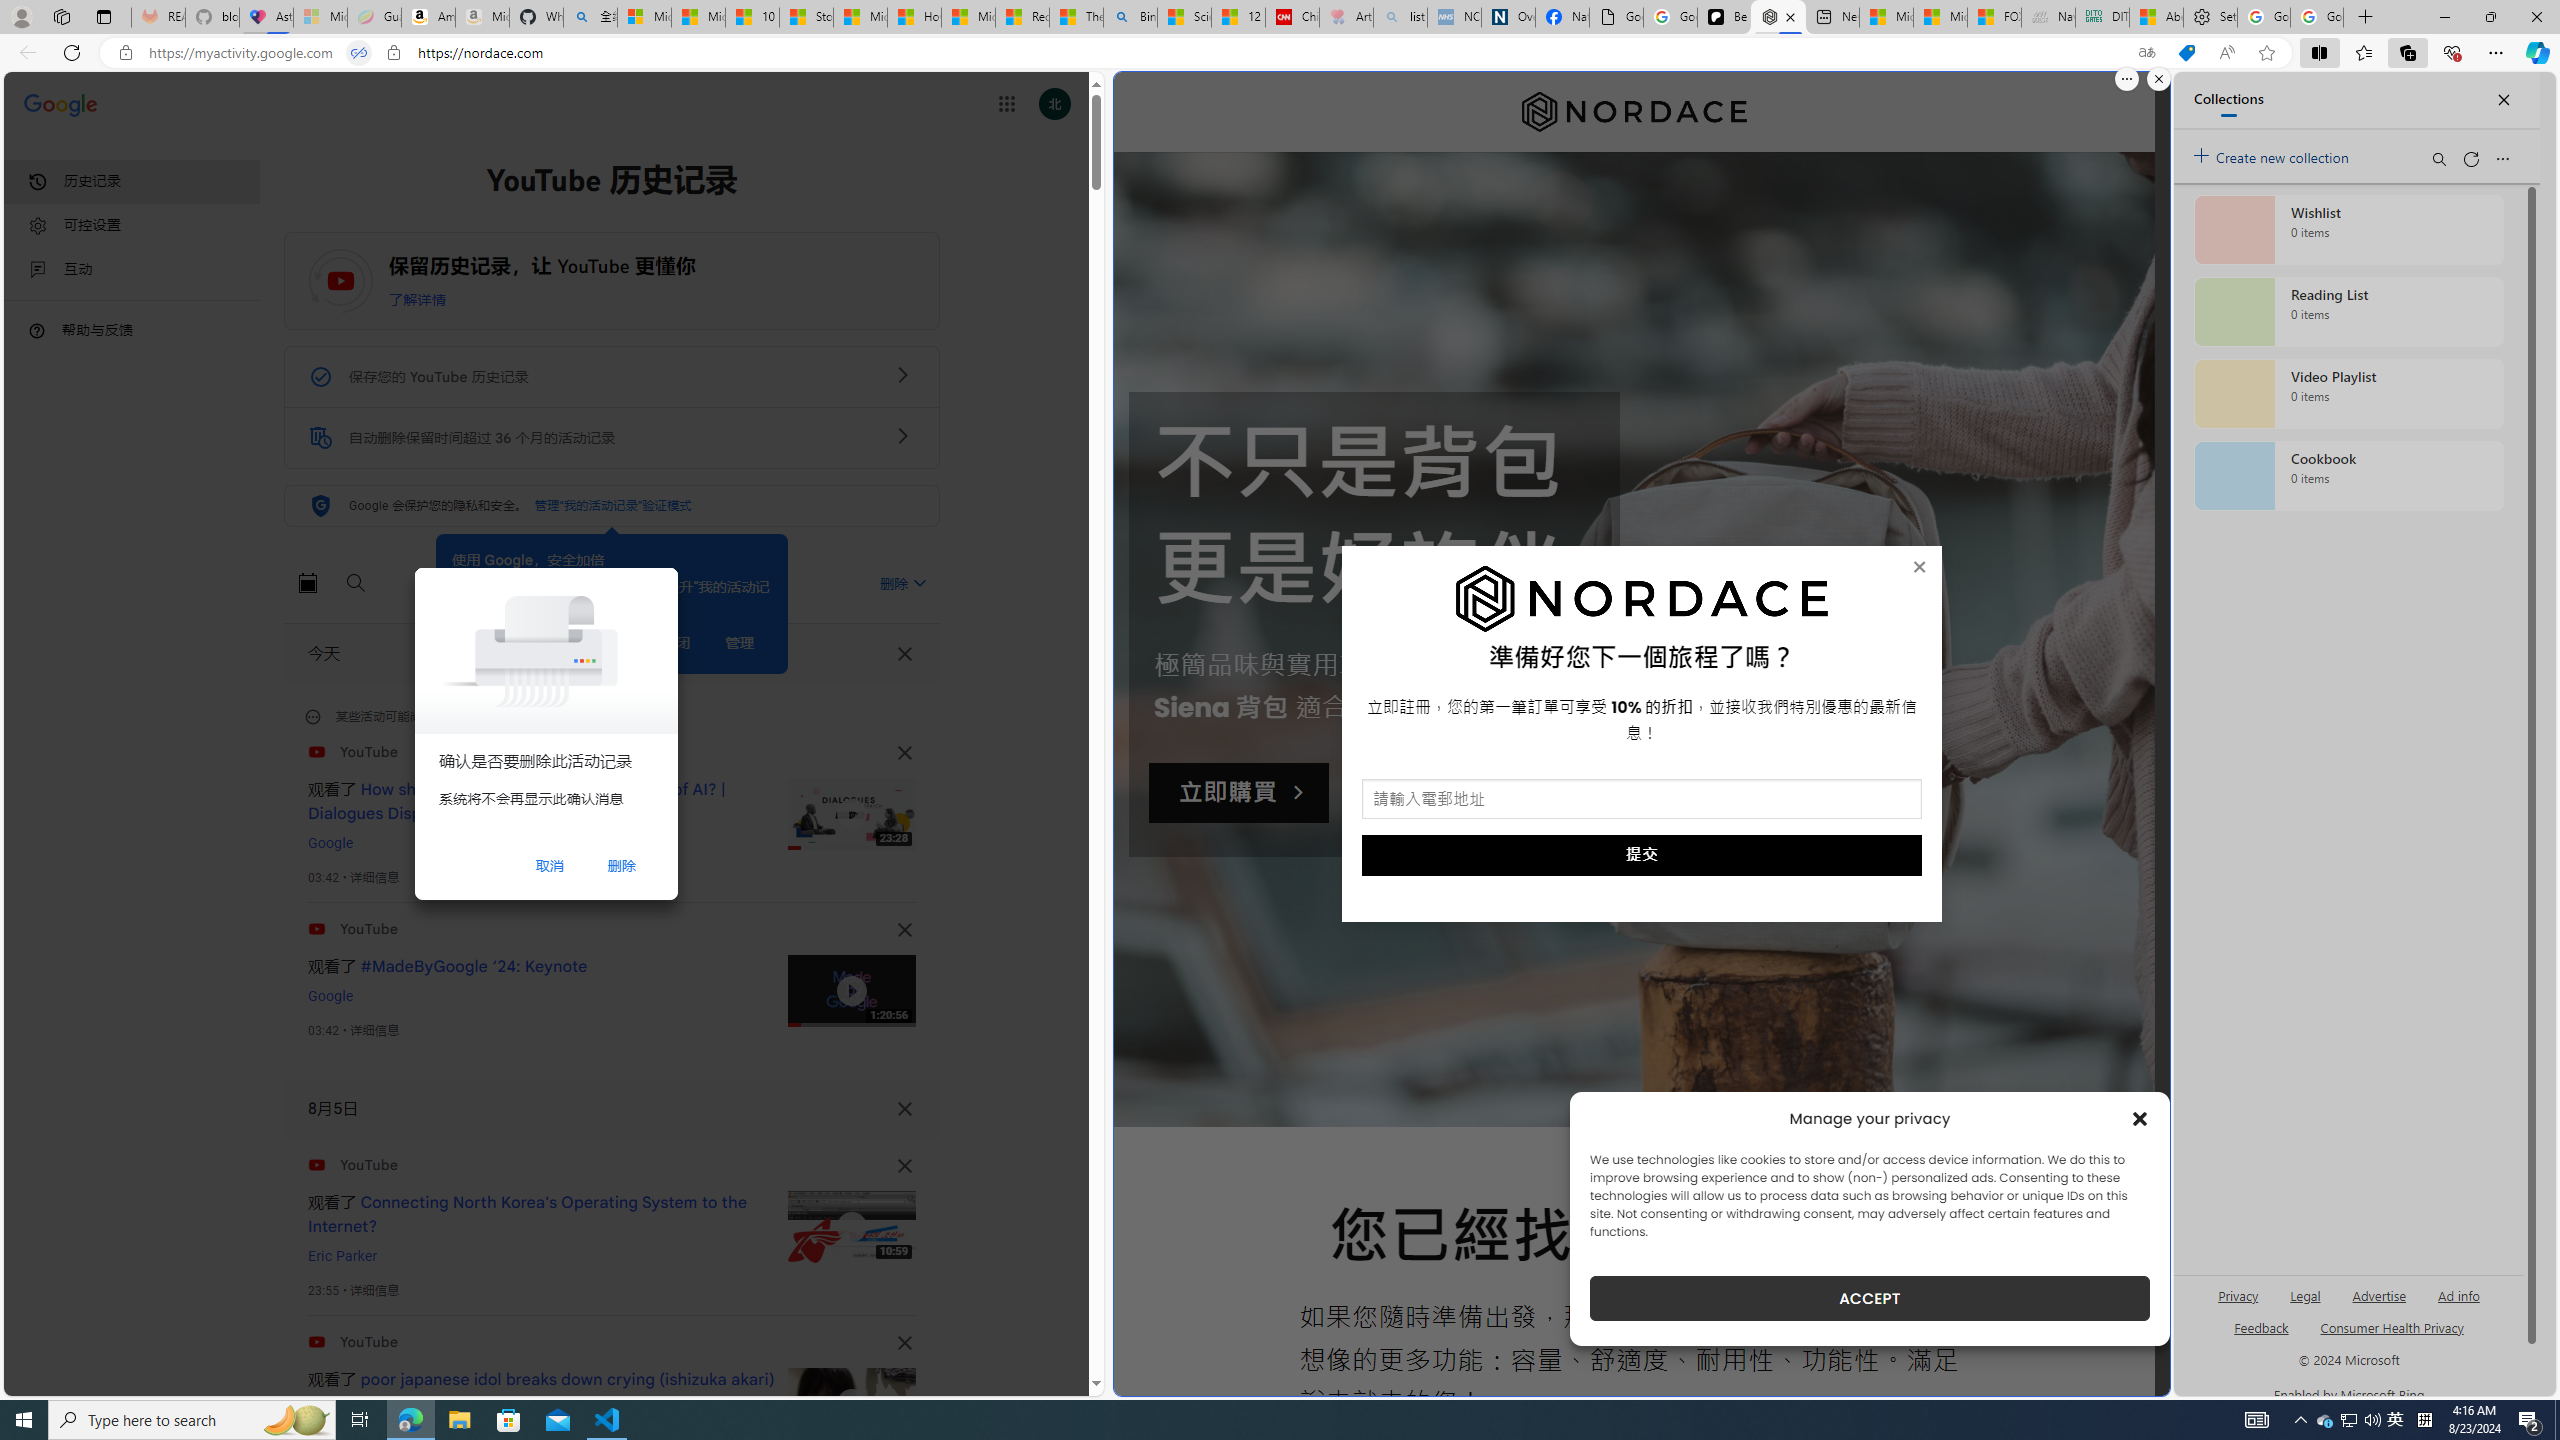  Describe the element at coordinates (2261, 1326) in the screenshot. I see `AutomationID: sb_feedback` at that location.